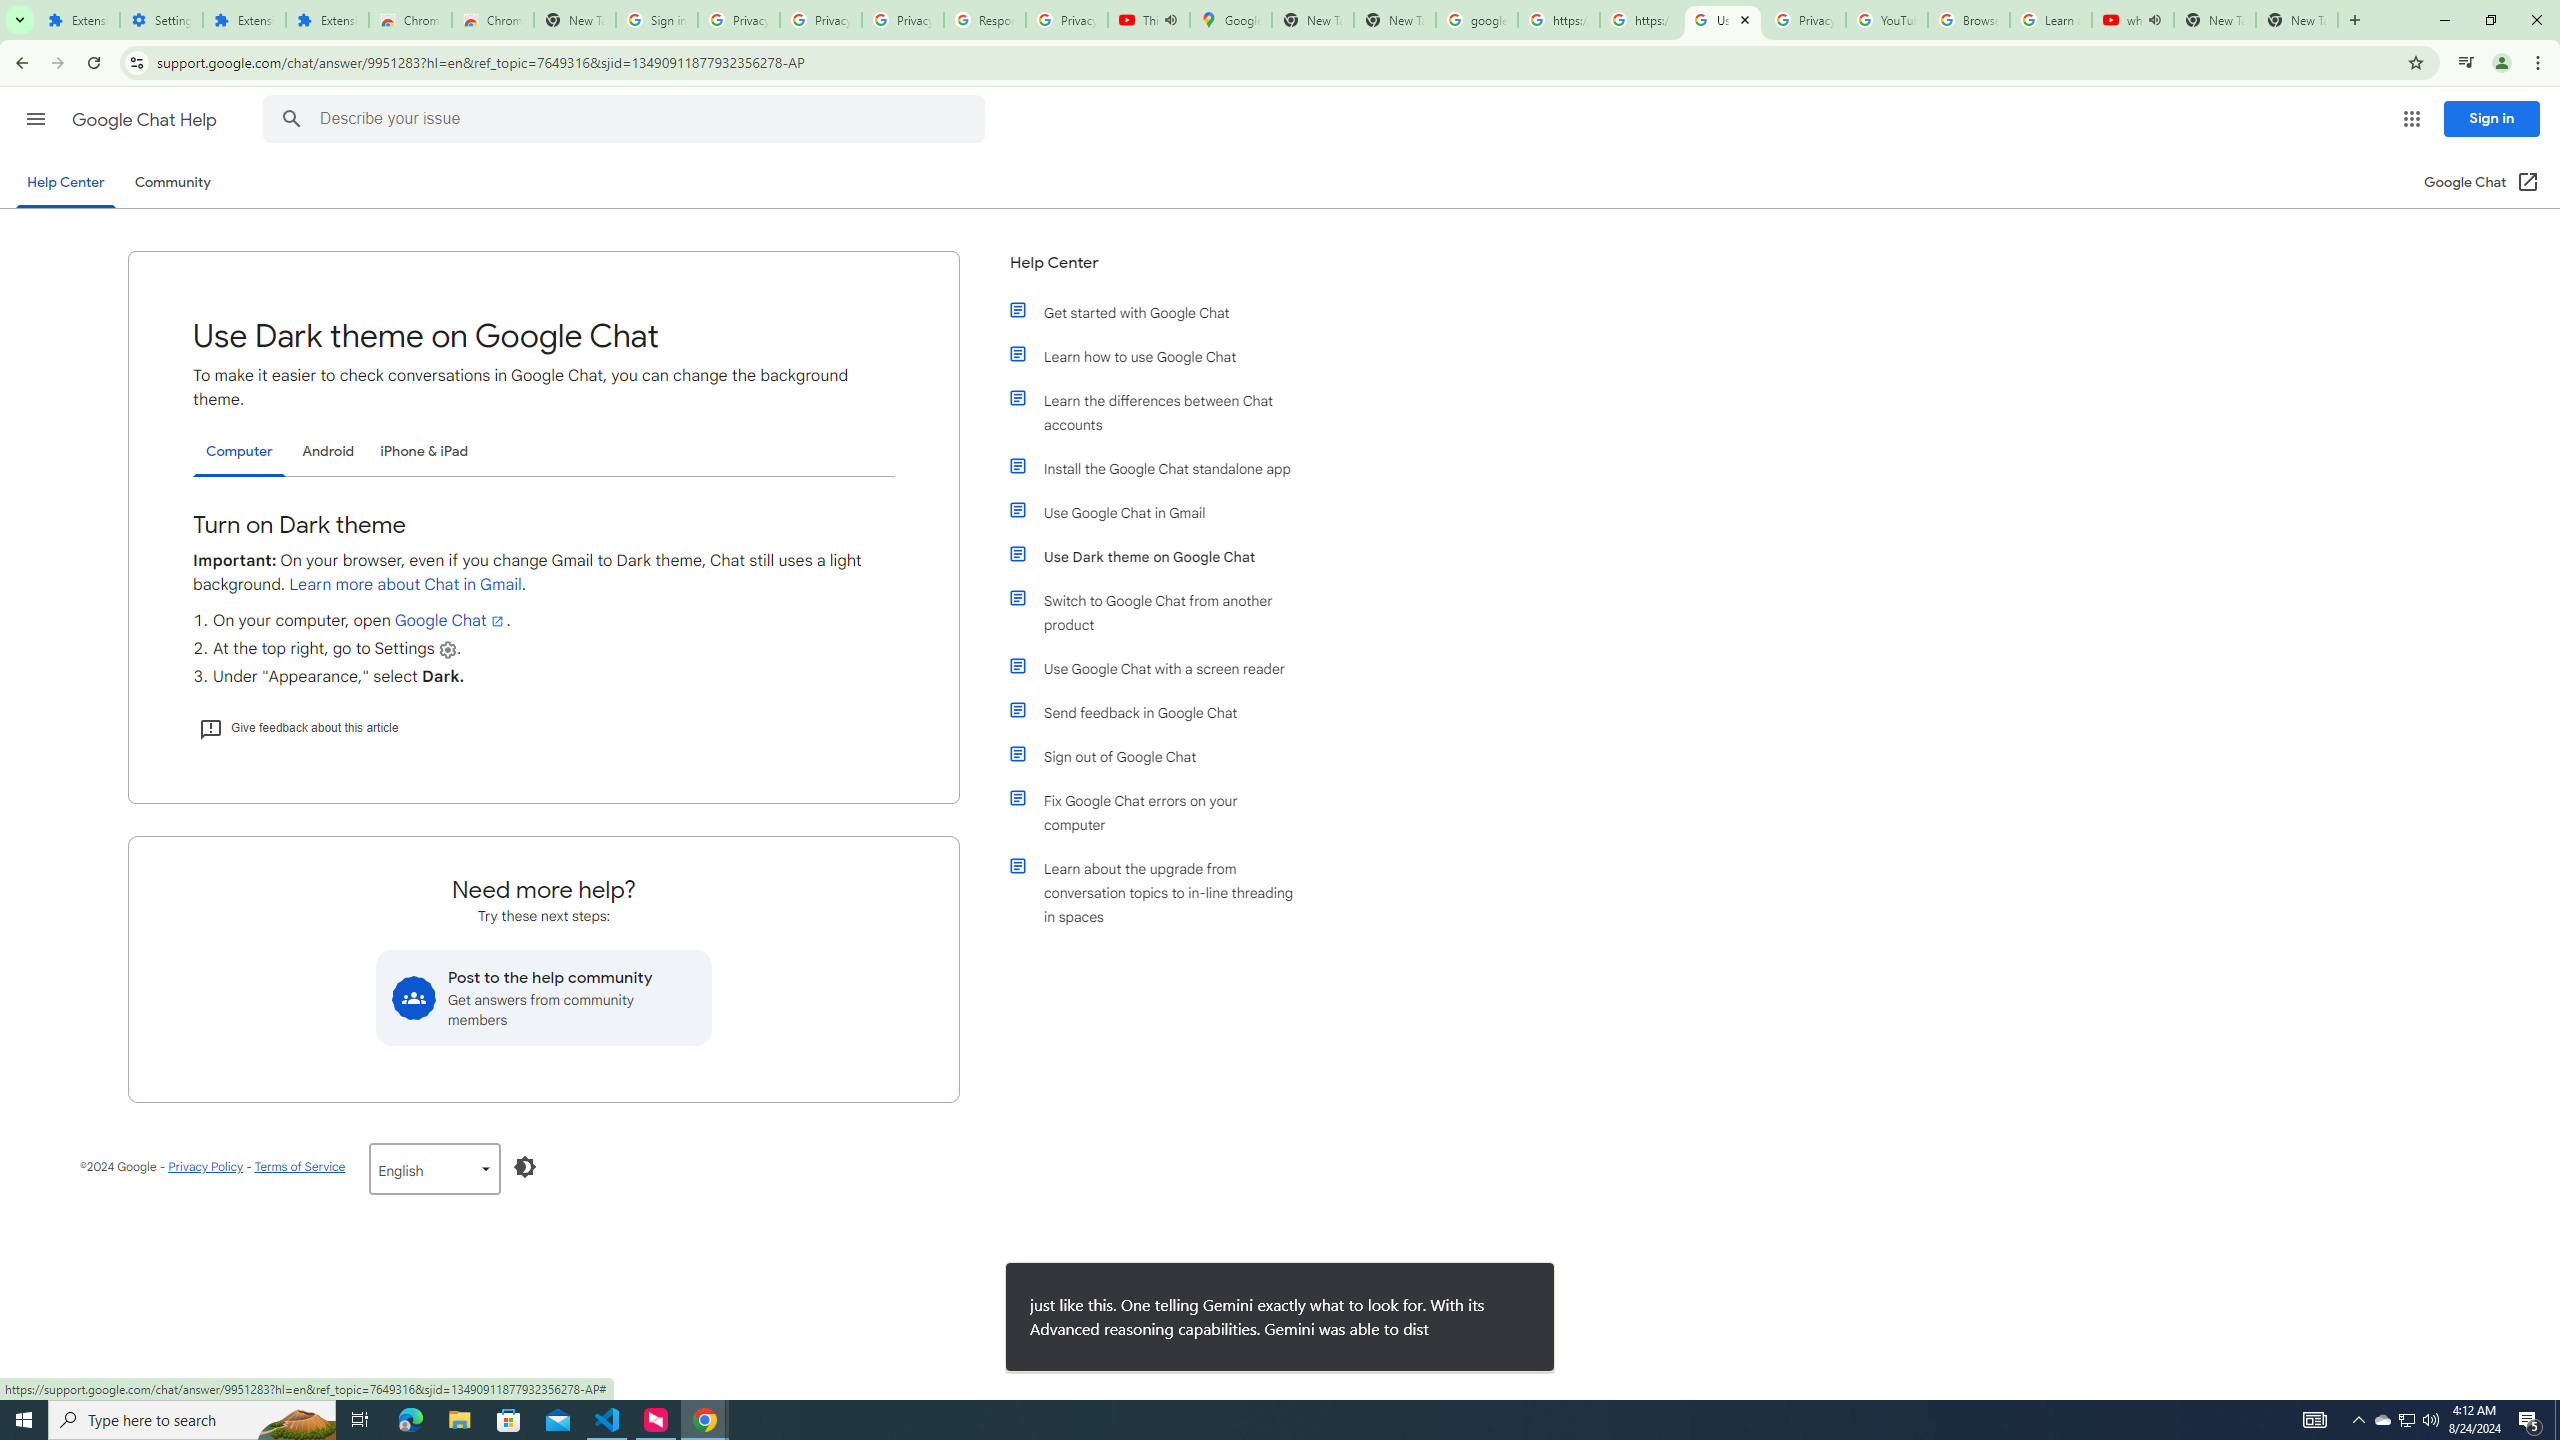  I want to click on Sign in - Google Accounts, so click(656, 20).